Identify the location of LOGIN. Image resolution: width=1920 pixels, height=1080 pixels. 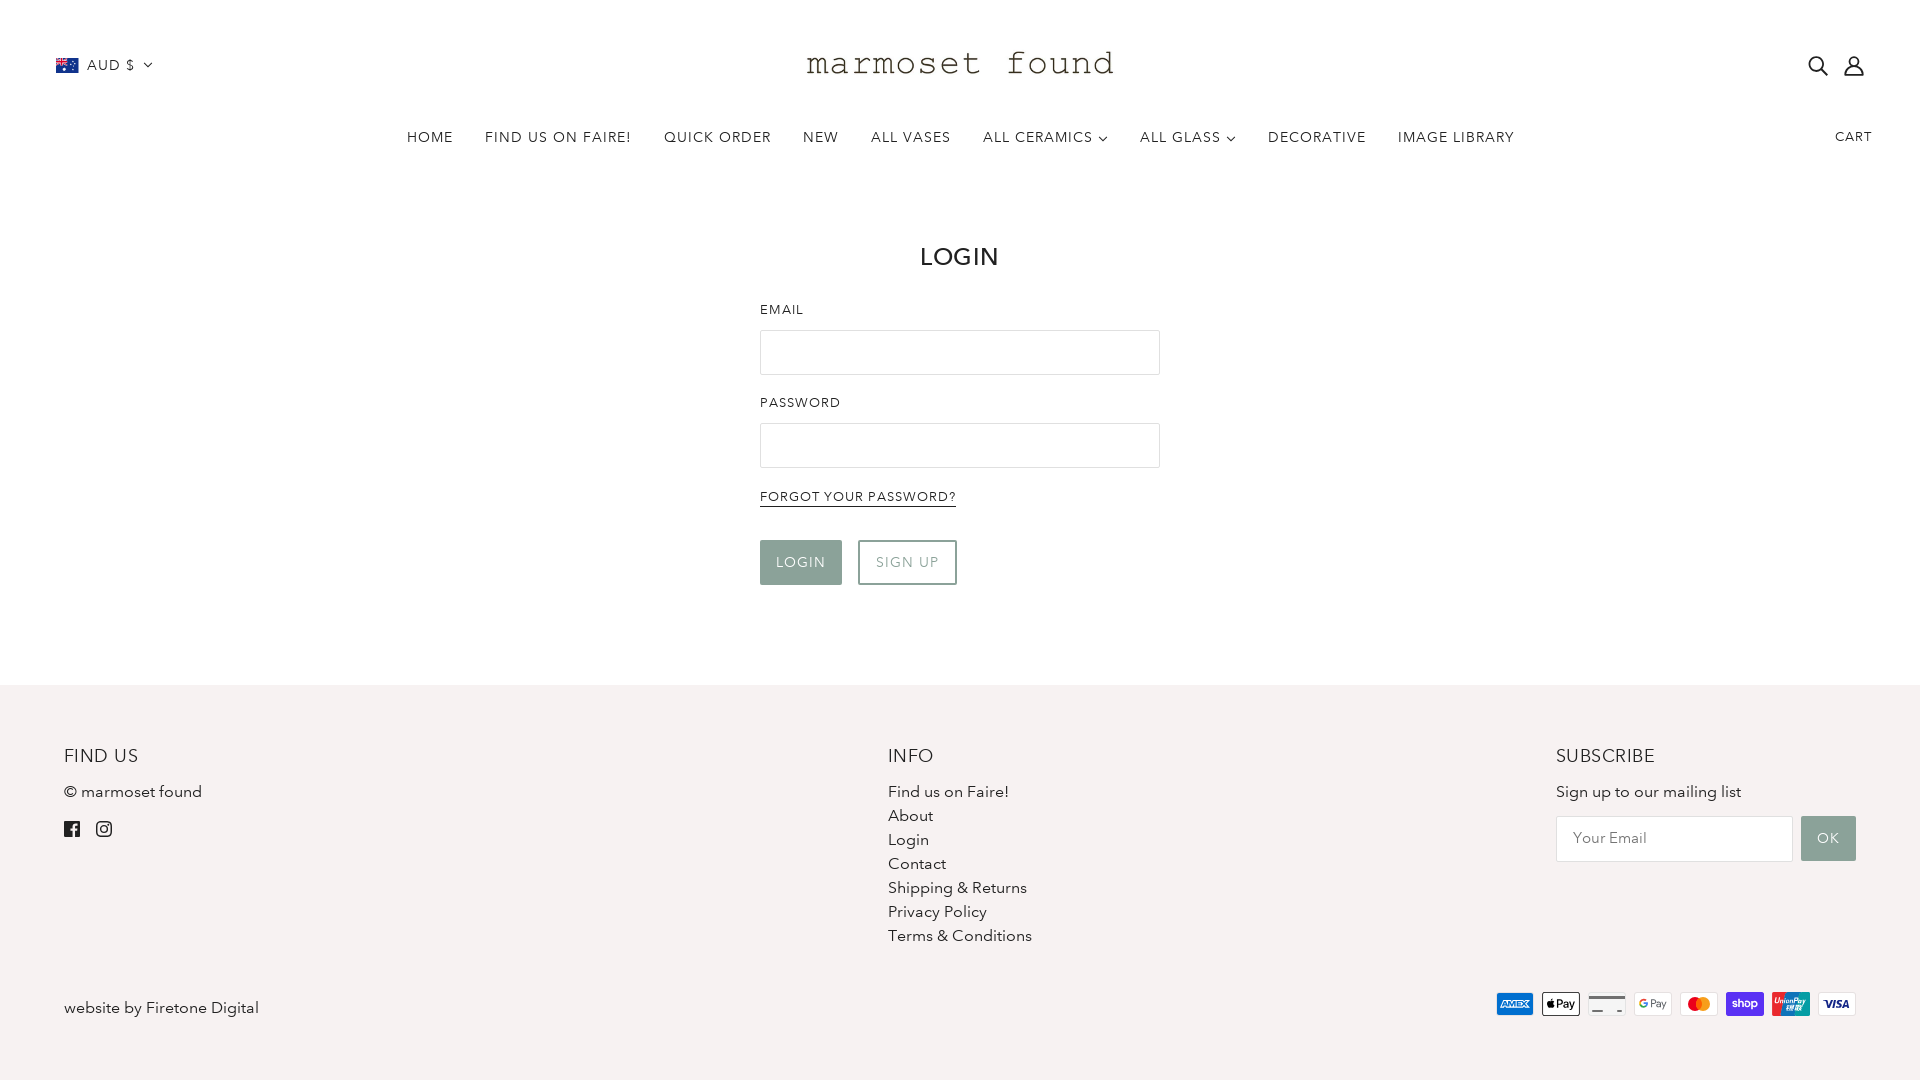
(801, 562).